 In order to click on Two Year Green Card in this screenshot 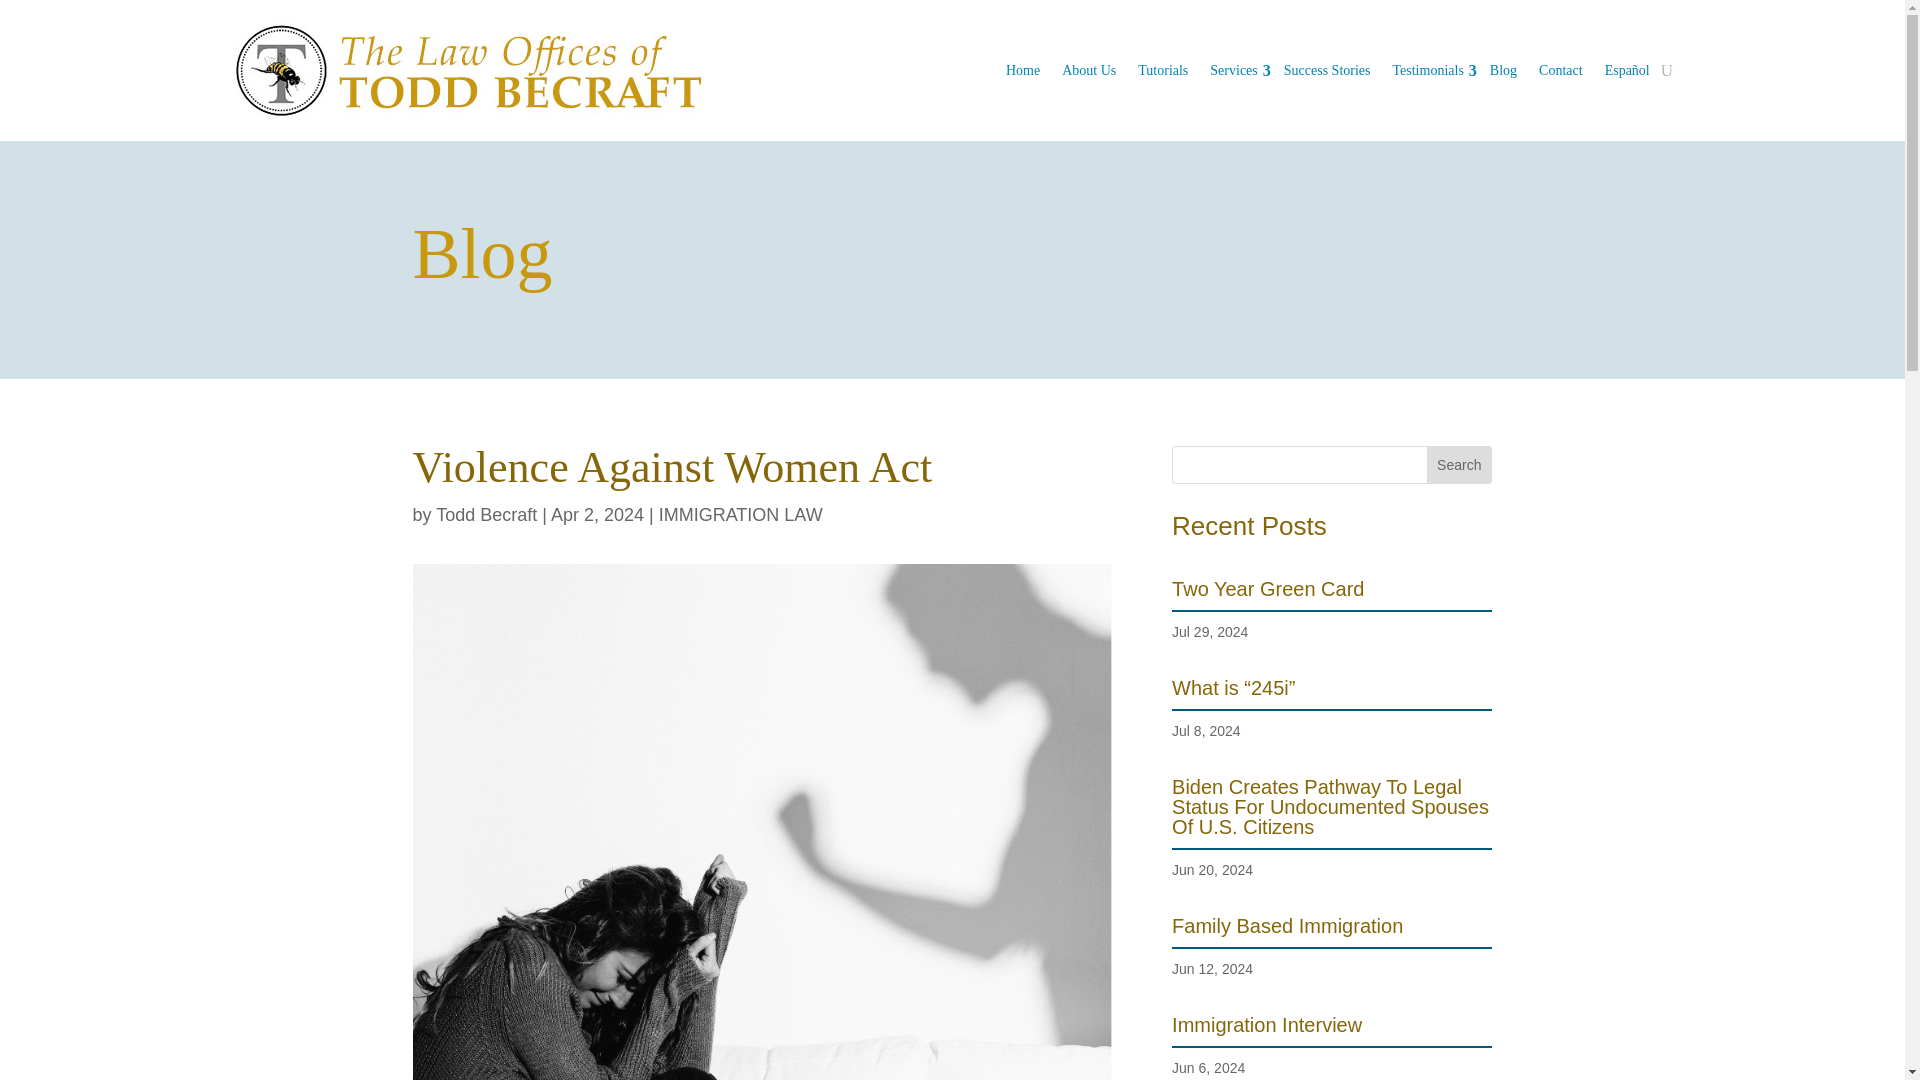, I will do `click(1267, 588)`.